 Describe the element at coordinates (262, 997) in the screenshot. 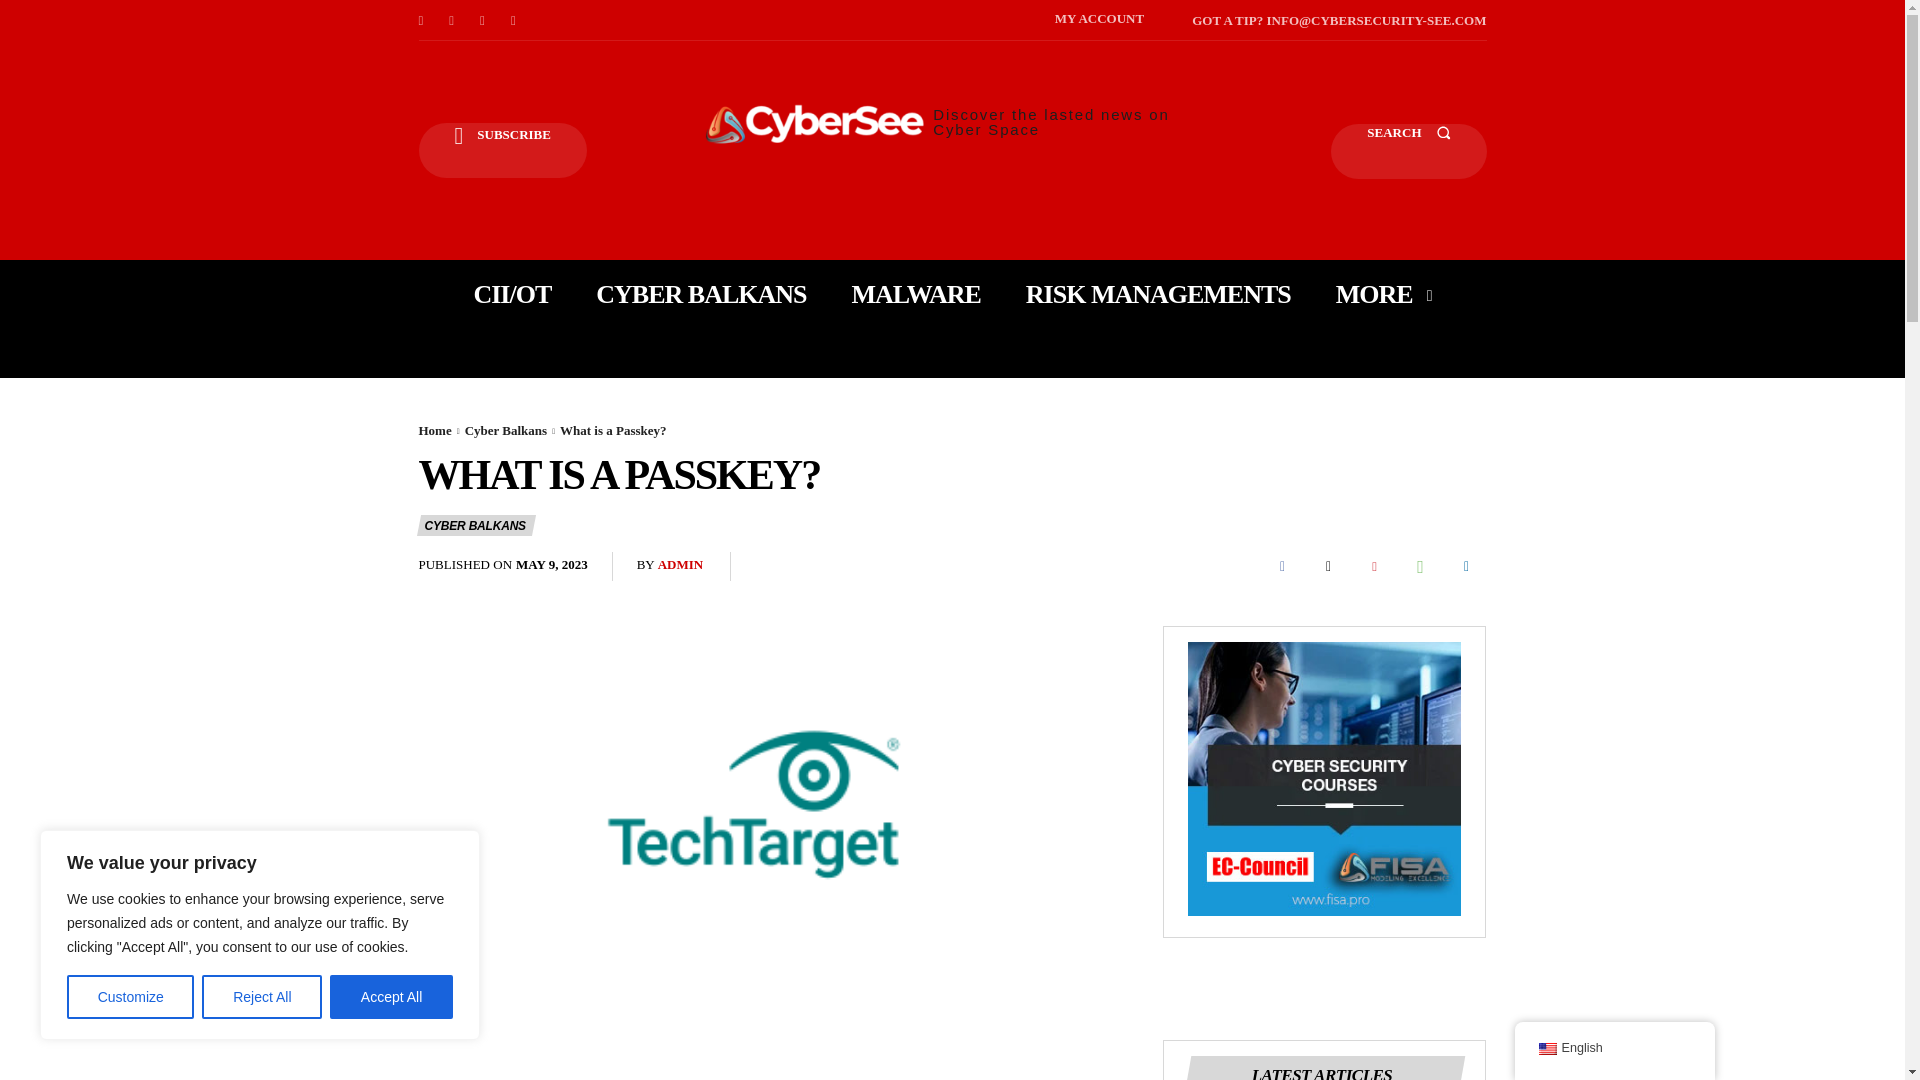

I see `Reject All` at that location.